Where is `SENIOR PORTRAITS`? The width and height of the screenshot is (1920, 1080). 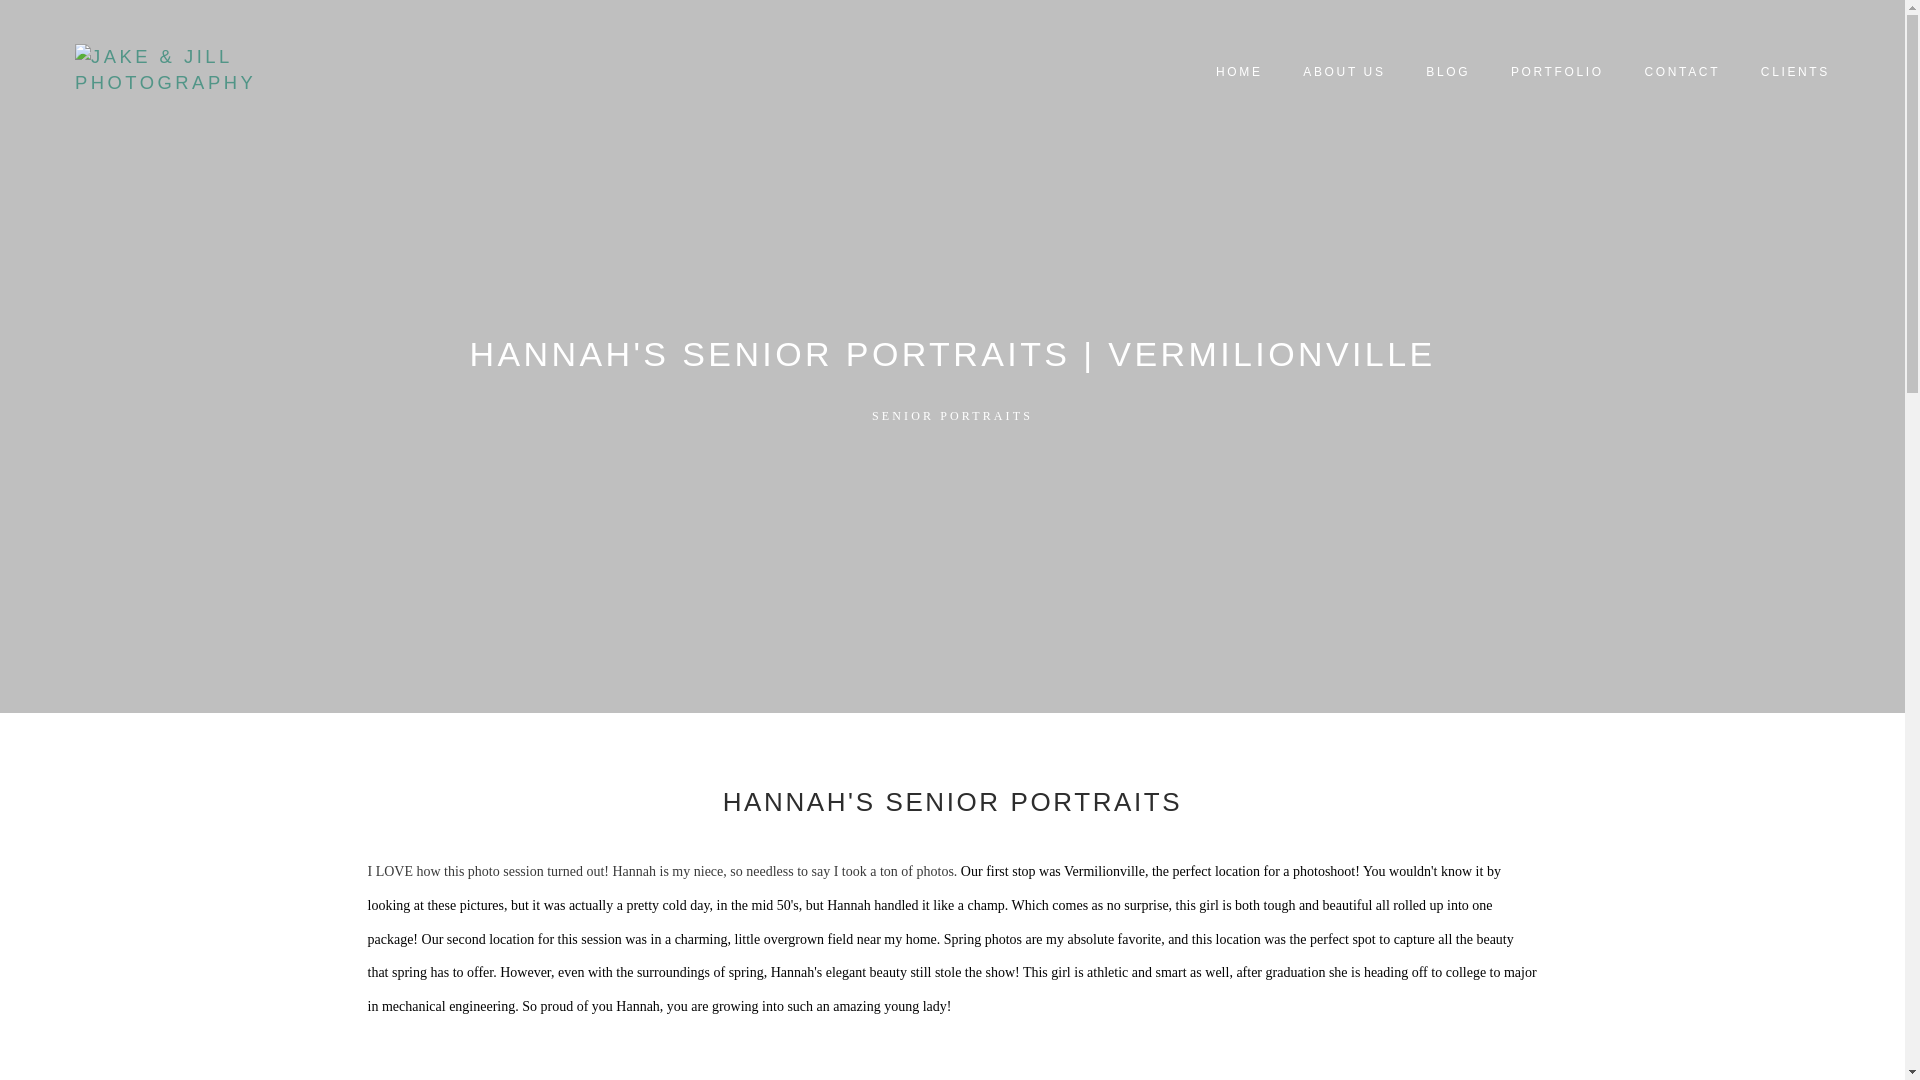
SENIOR PORTRAITS is located at coordinates (952, 416).